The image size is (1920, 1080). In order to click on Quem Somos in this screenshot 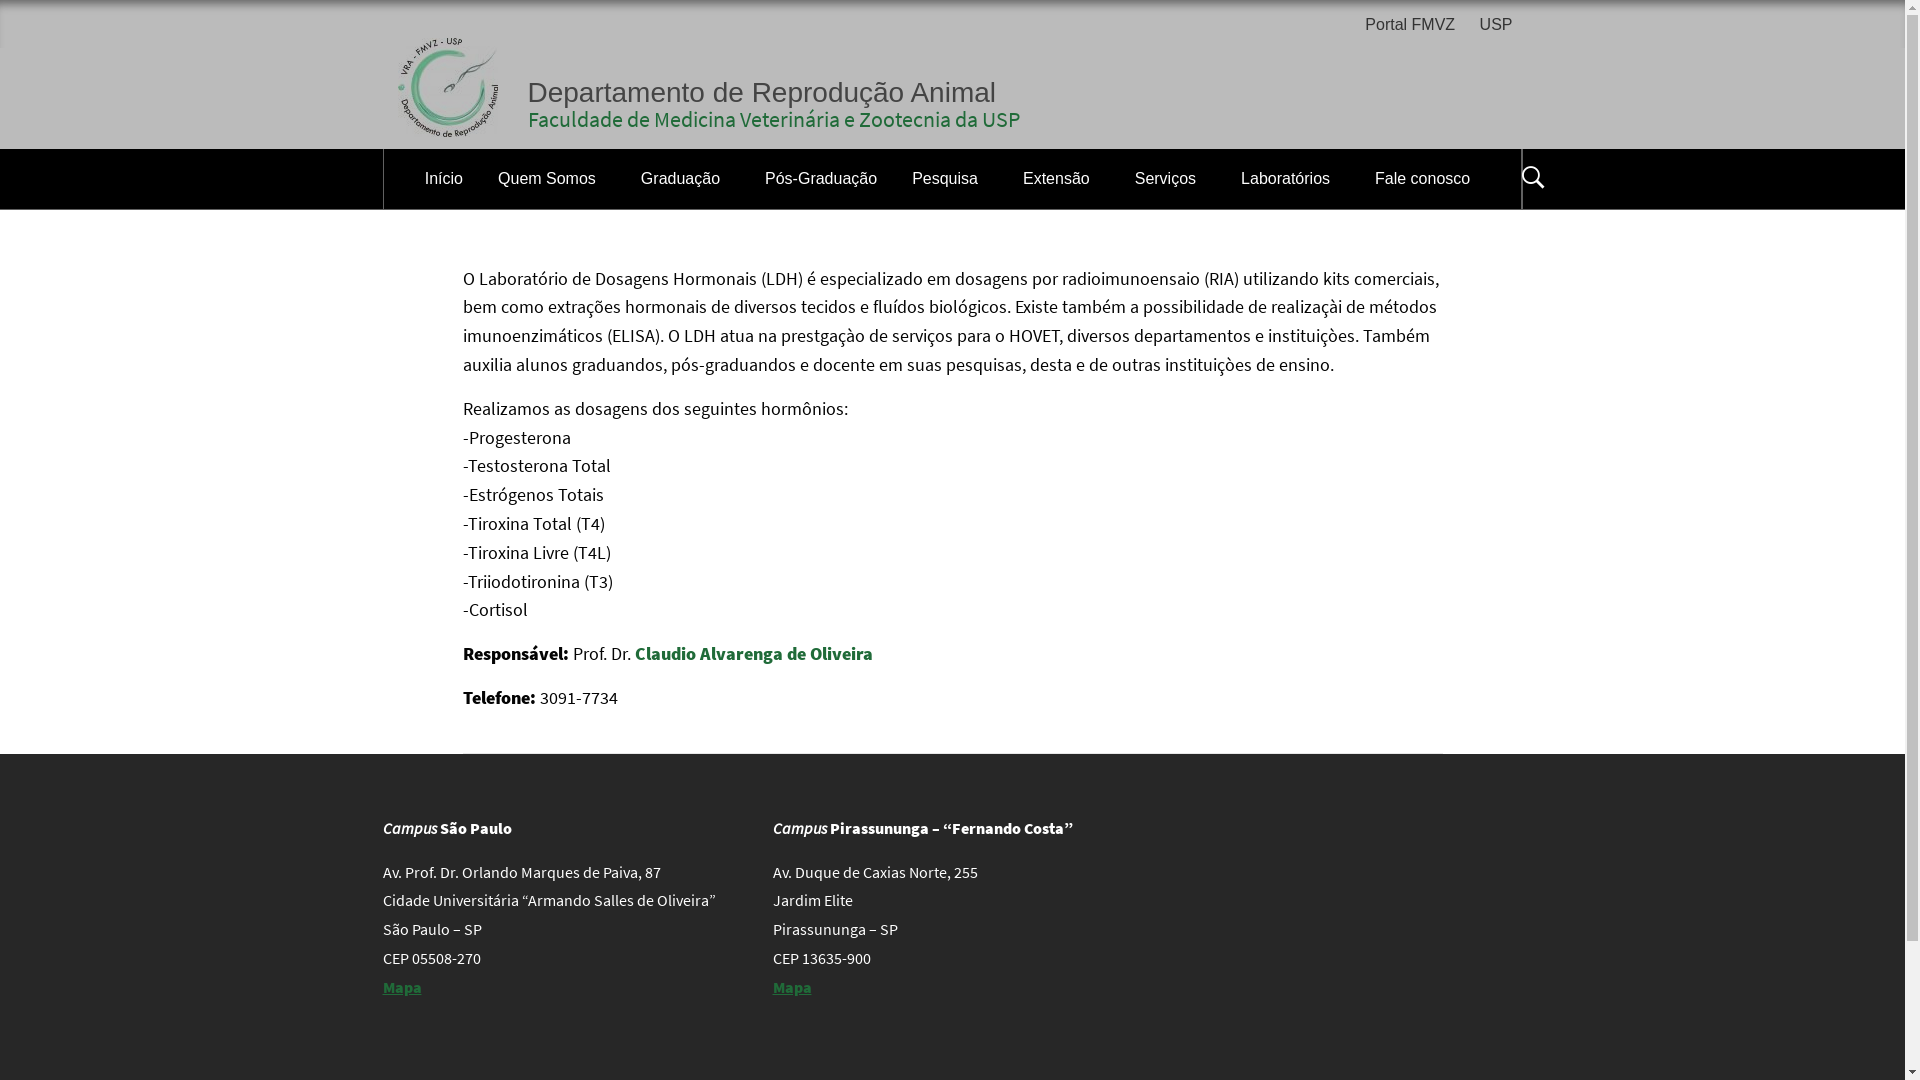, I will do `click(552, 179)`.